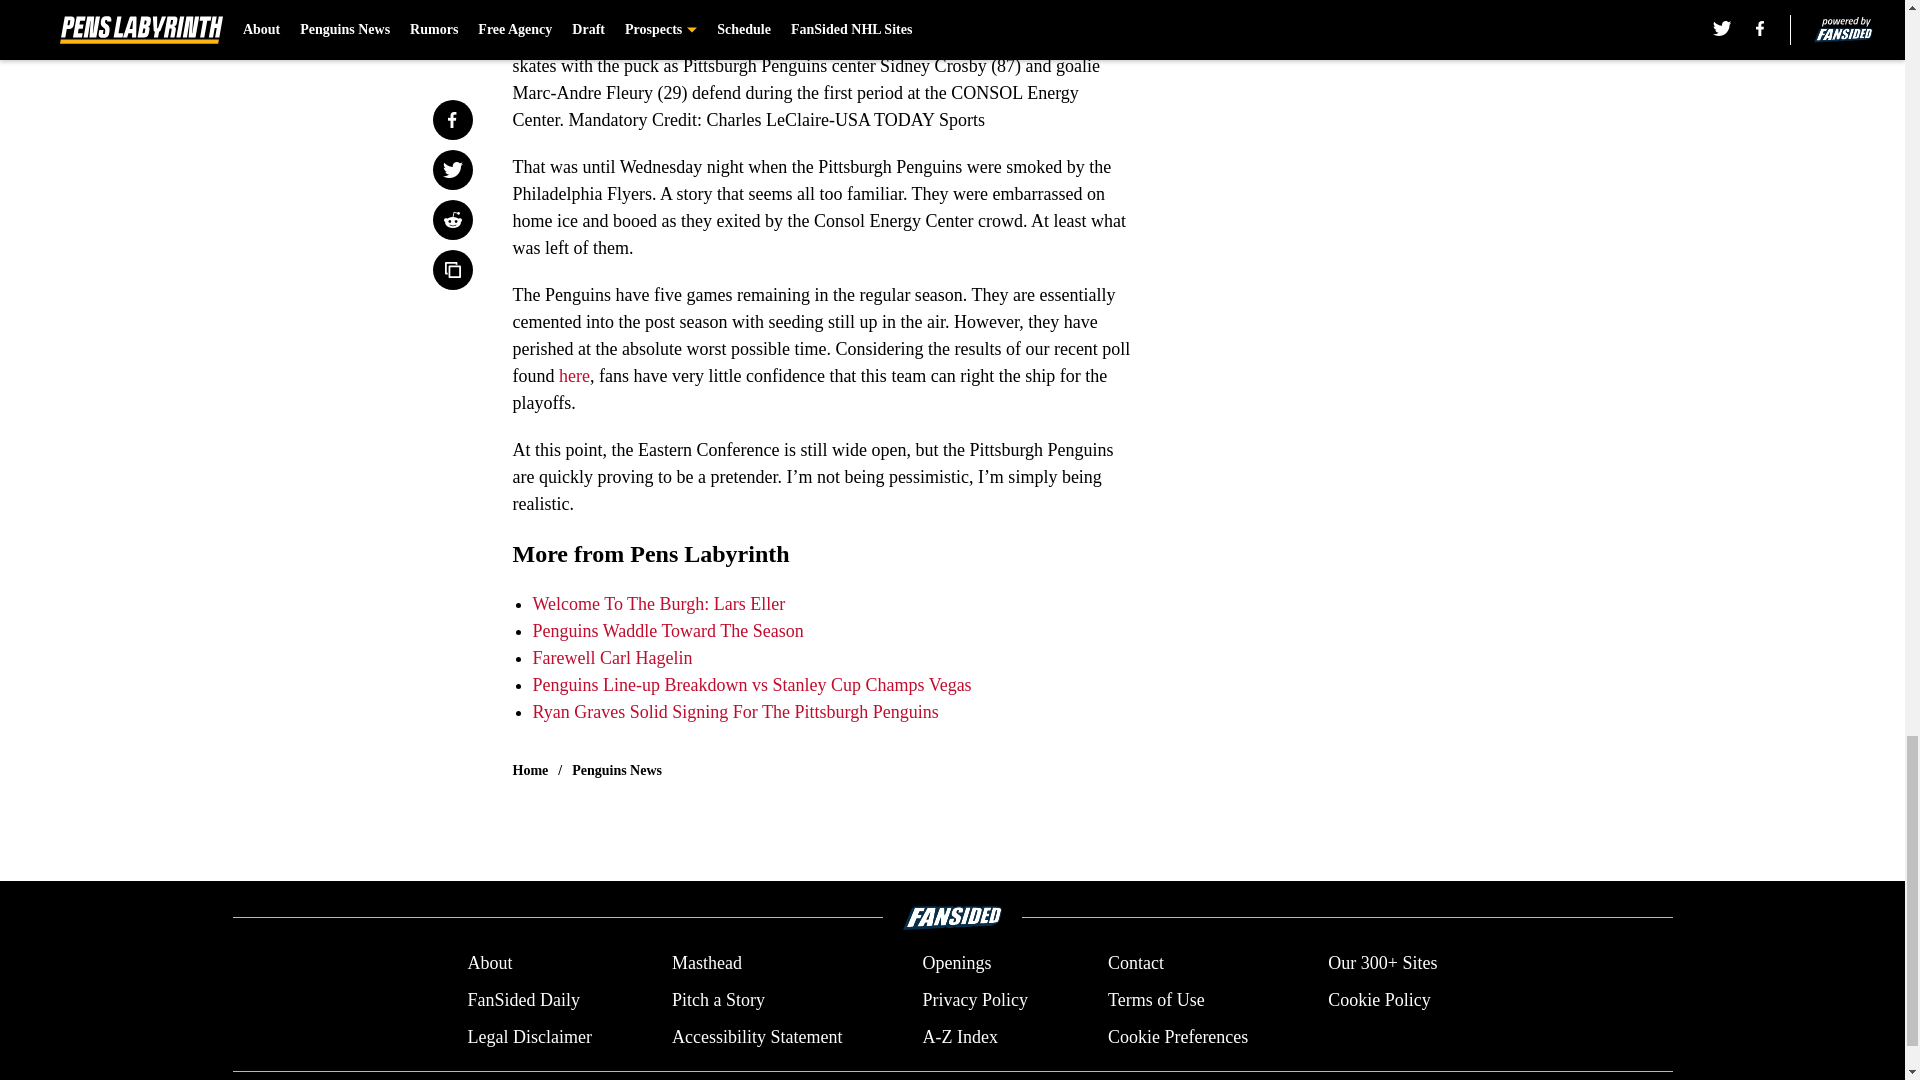  Describe the element at coordinates (611, 658) in the screenshot. I see `Farewell Carl Hagelin` at that location.